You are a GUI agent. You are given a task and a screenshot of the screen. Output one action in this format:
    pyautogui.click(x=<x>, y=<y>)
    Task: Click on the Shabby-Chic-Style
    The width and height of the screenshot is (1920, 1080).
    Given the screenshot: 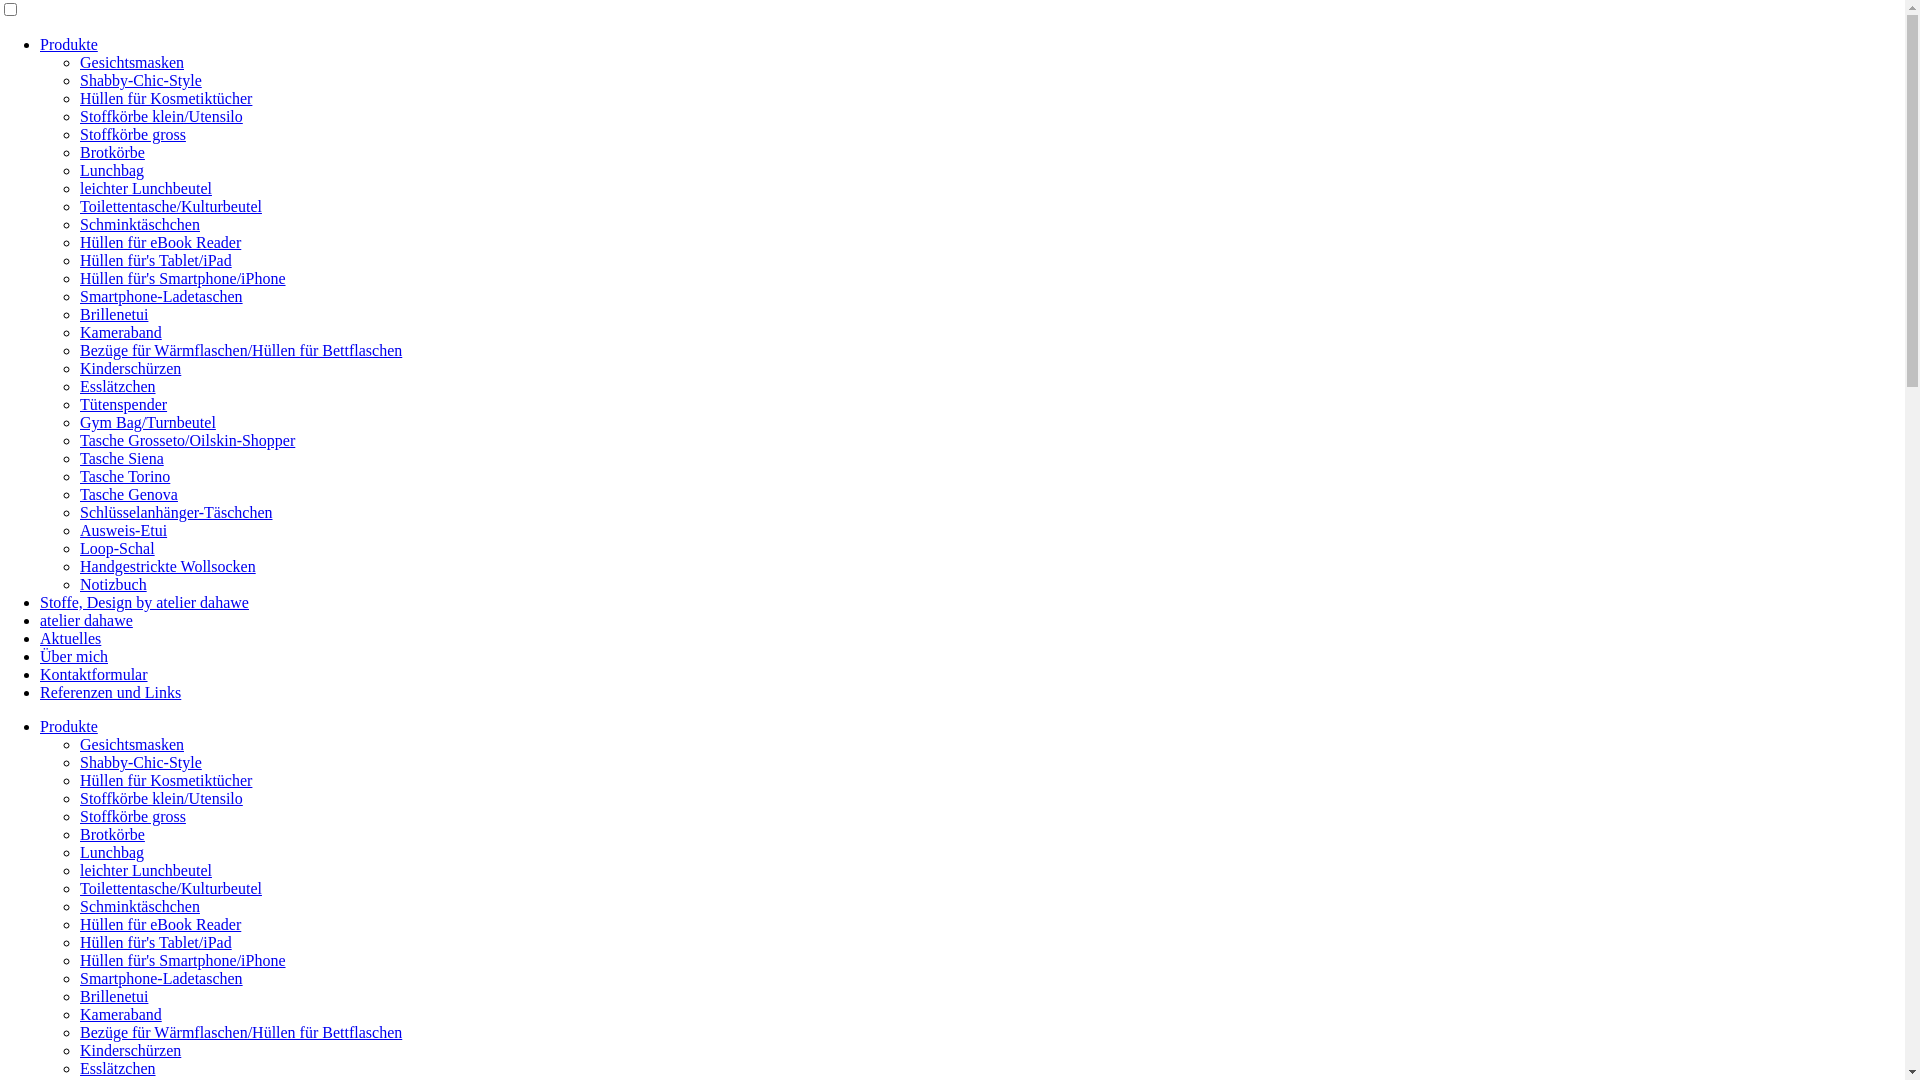 What is the action you would take?
    pyautogui.click(x=141, y=762)
    